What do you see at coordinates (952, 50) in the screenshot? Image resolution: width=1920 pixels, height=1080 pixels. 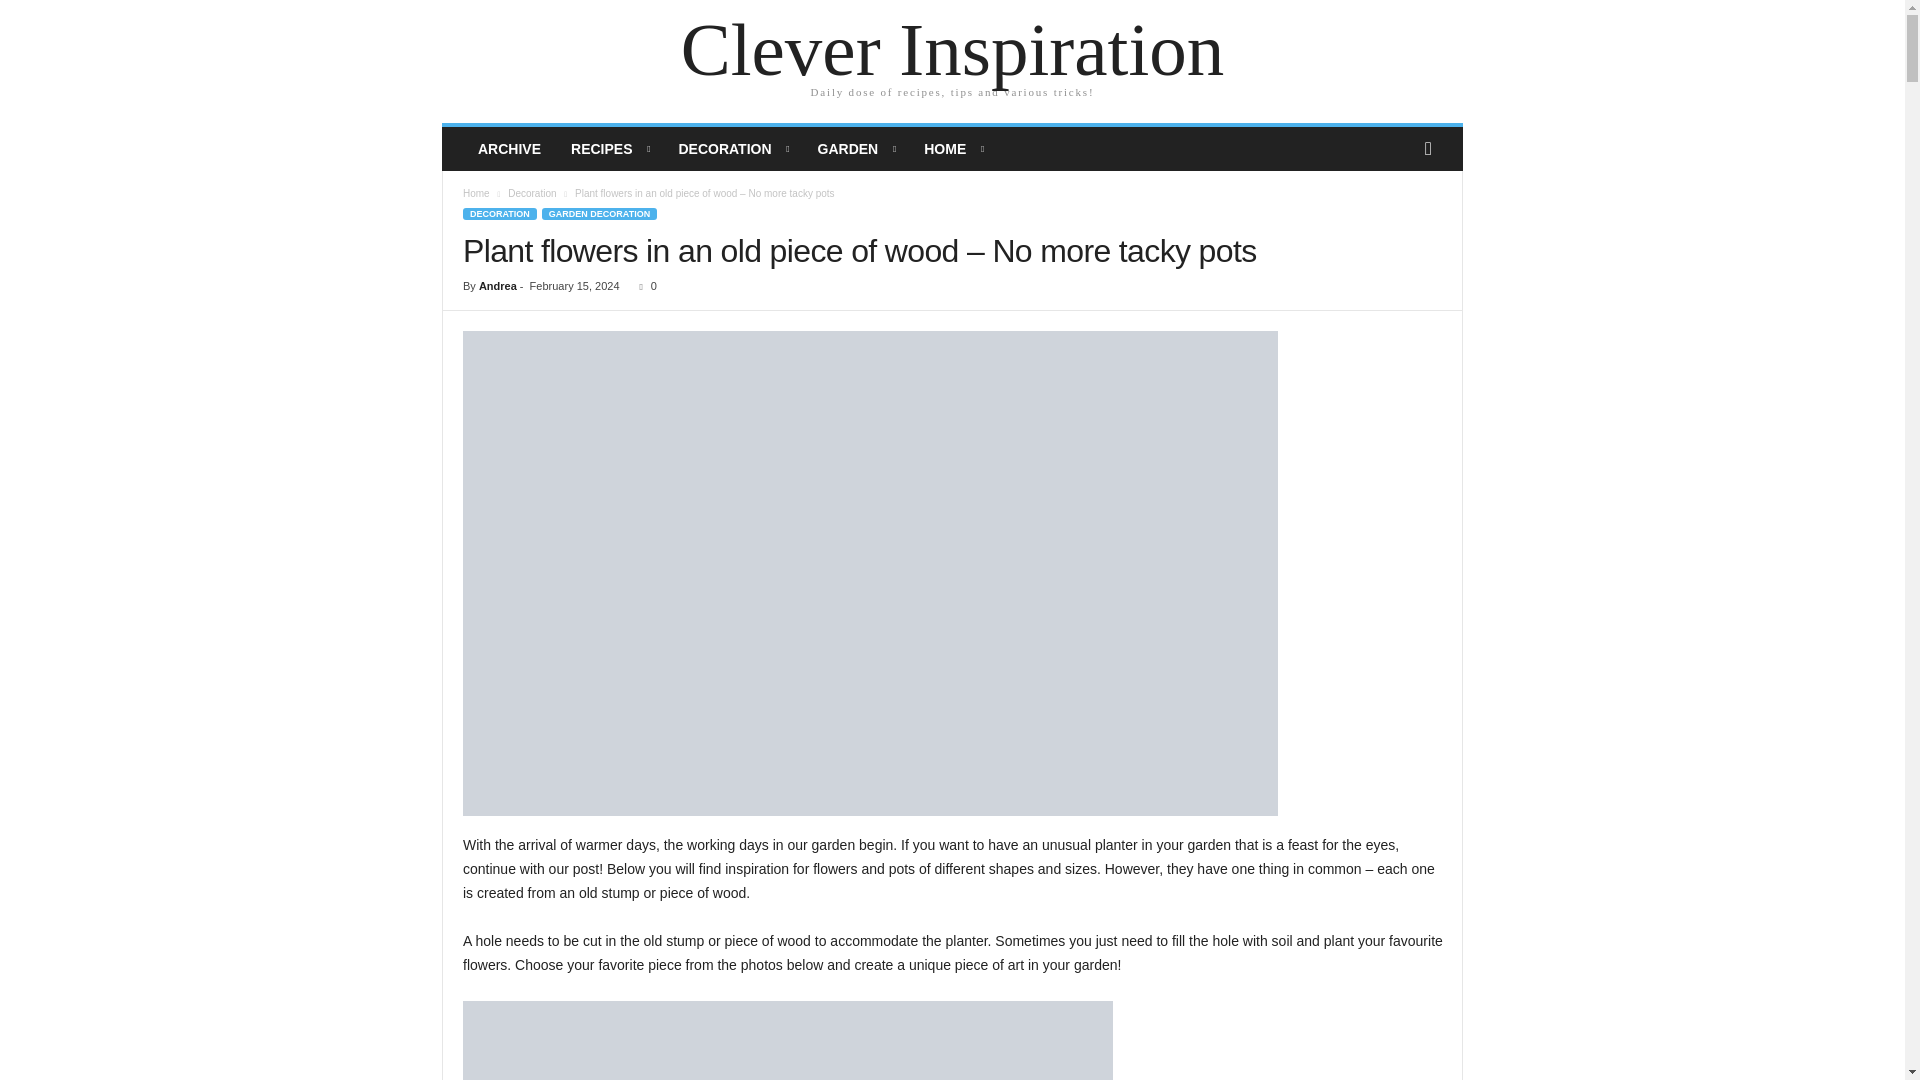 I see `Clever Inspiration` at bounding box center [952, 50].